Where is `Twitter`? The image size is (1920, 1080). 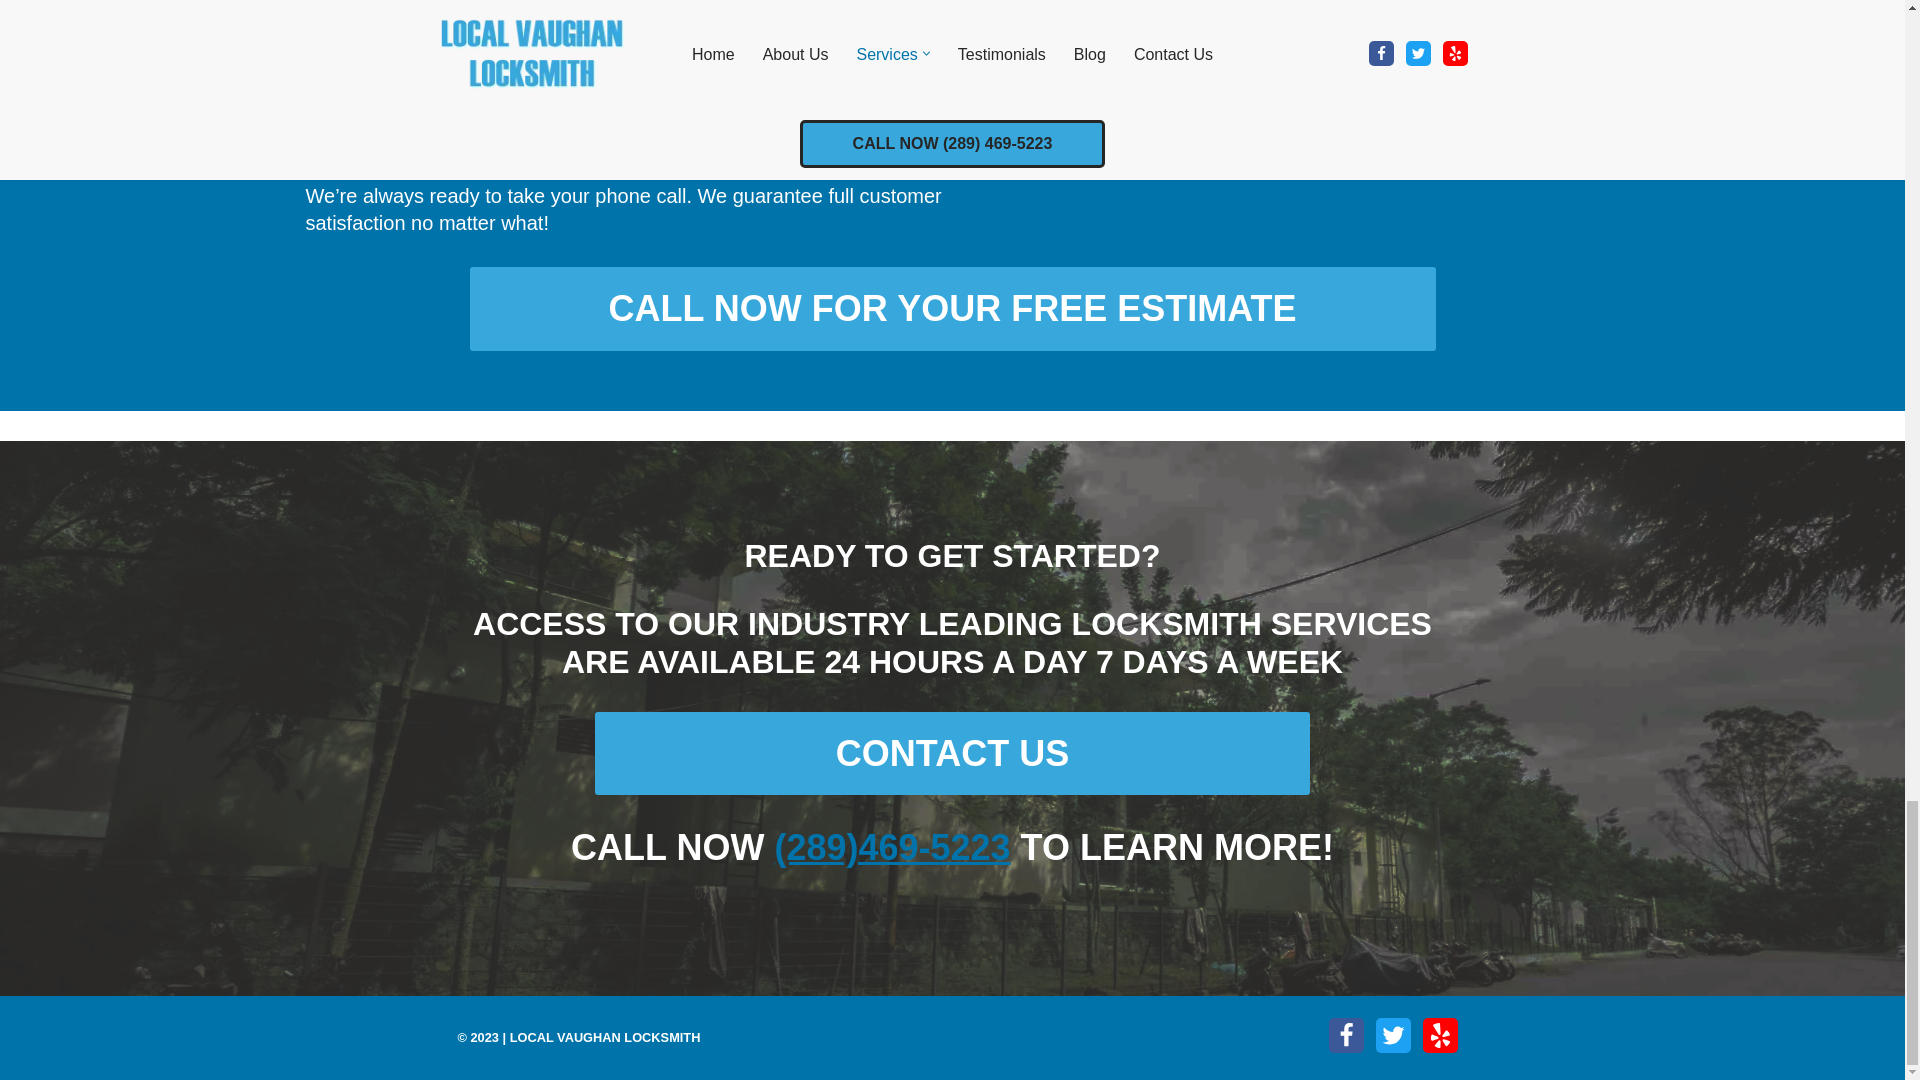
Twitter is located at coordinates (1394, 1036).